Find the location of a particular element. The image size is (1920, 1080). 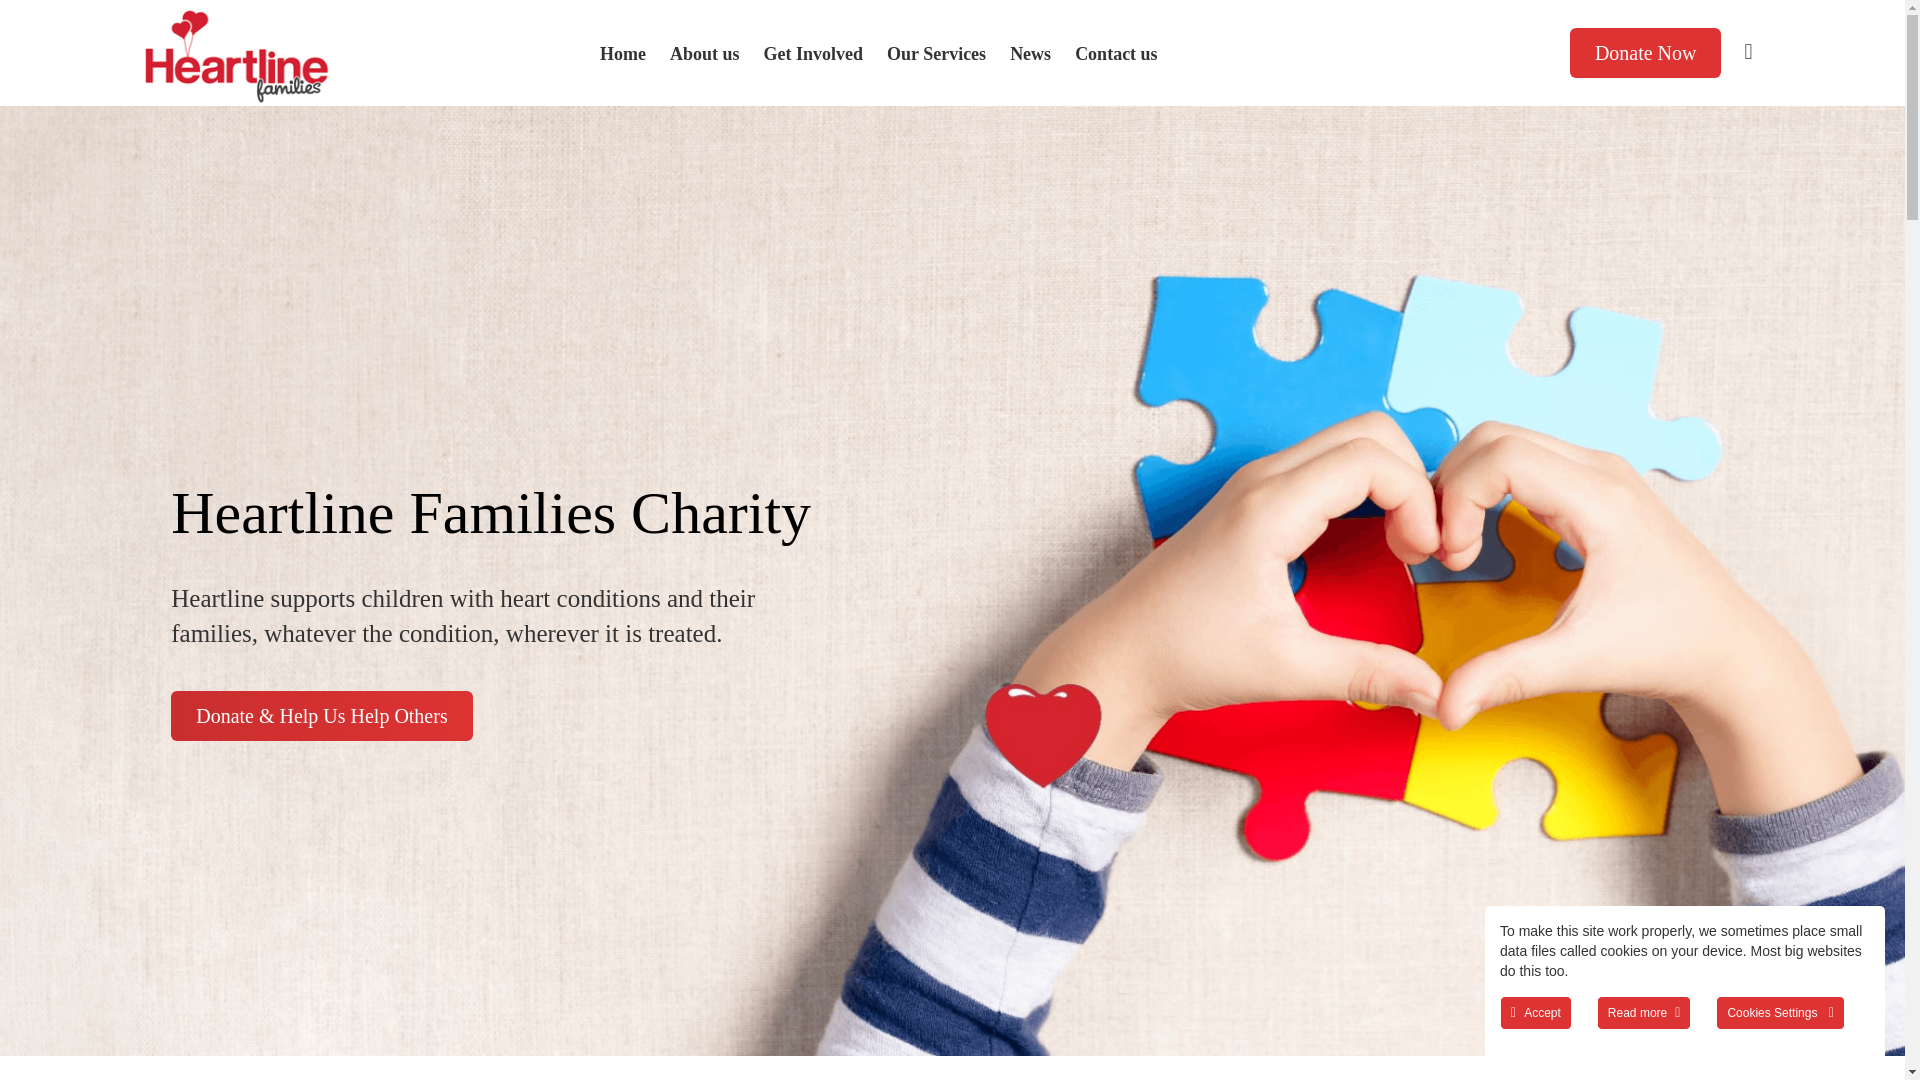

News is located at coordinates (1030, 54).